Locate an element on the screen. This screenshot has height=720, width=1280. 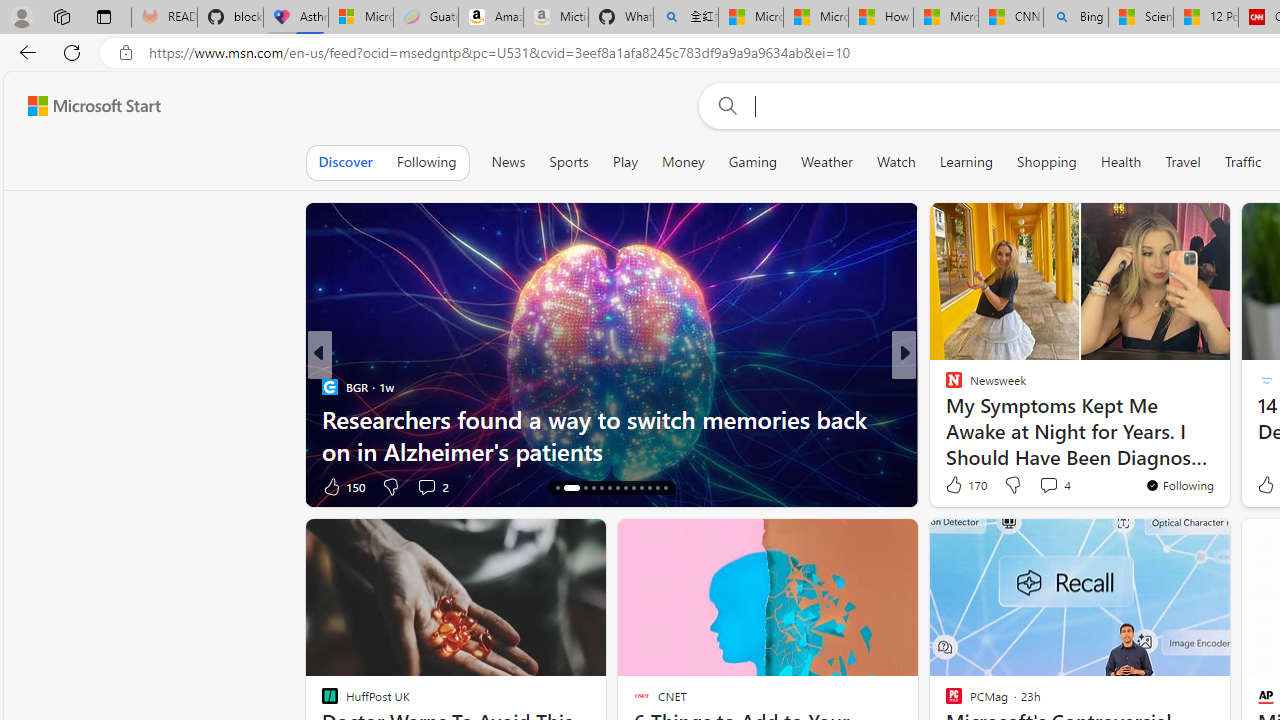
View comments 42 Comment is located at coordinates (1052, 486).